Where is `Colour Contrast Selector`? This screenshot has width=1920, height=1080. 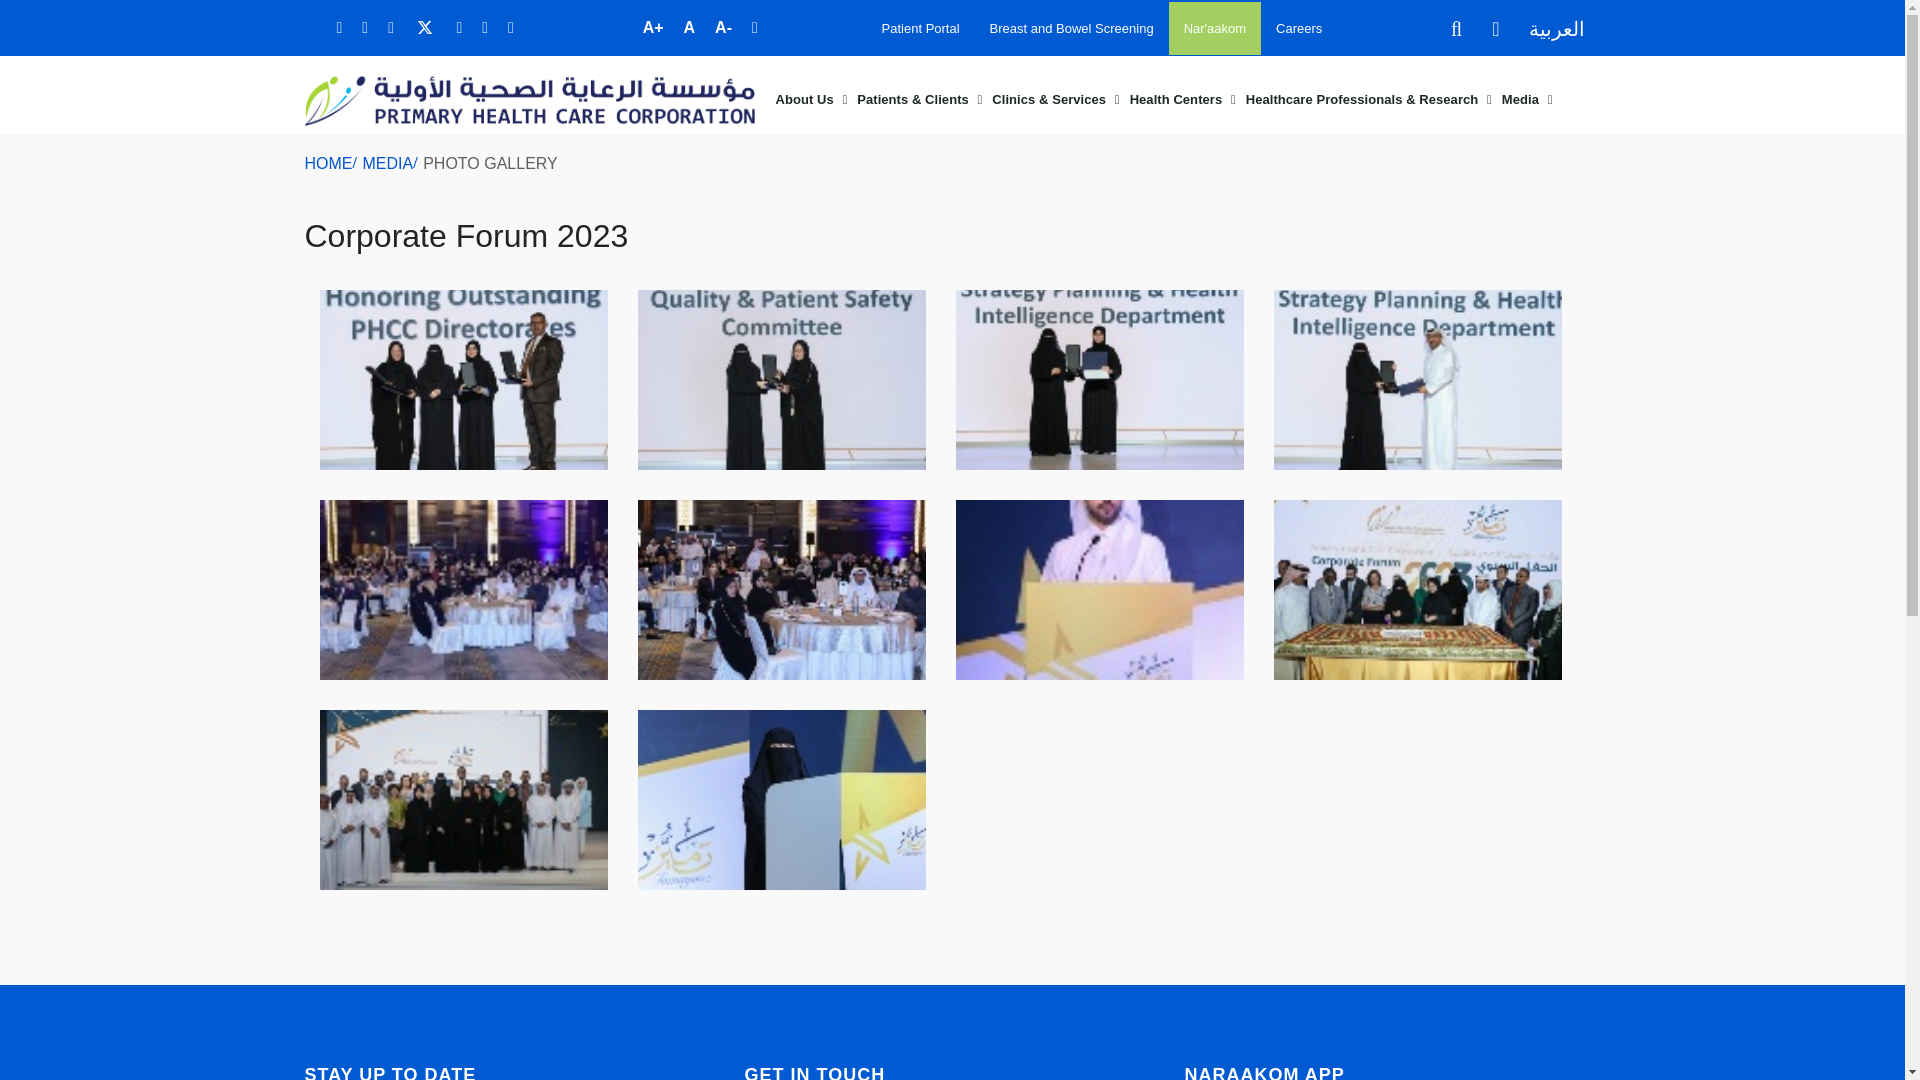
Colour Contrast Selector is located at coordinates (754, 27).